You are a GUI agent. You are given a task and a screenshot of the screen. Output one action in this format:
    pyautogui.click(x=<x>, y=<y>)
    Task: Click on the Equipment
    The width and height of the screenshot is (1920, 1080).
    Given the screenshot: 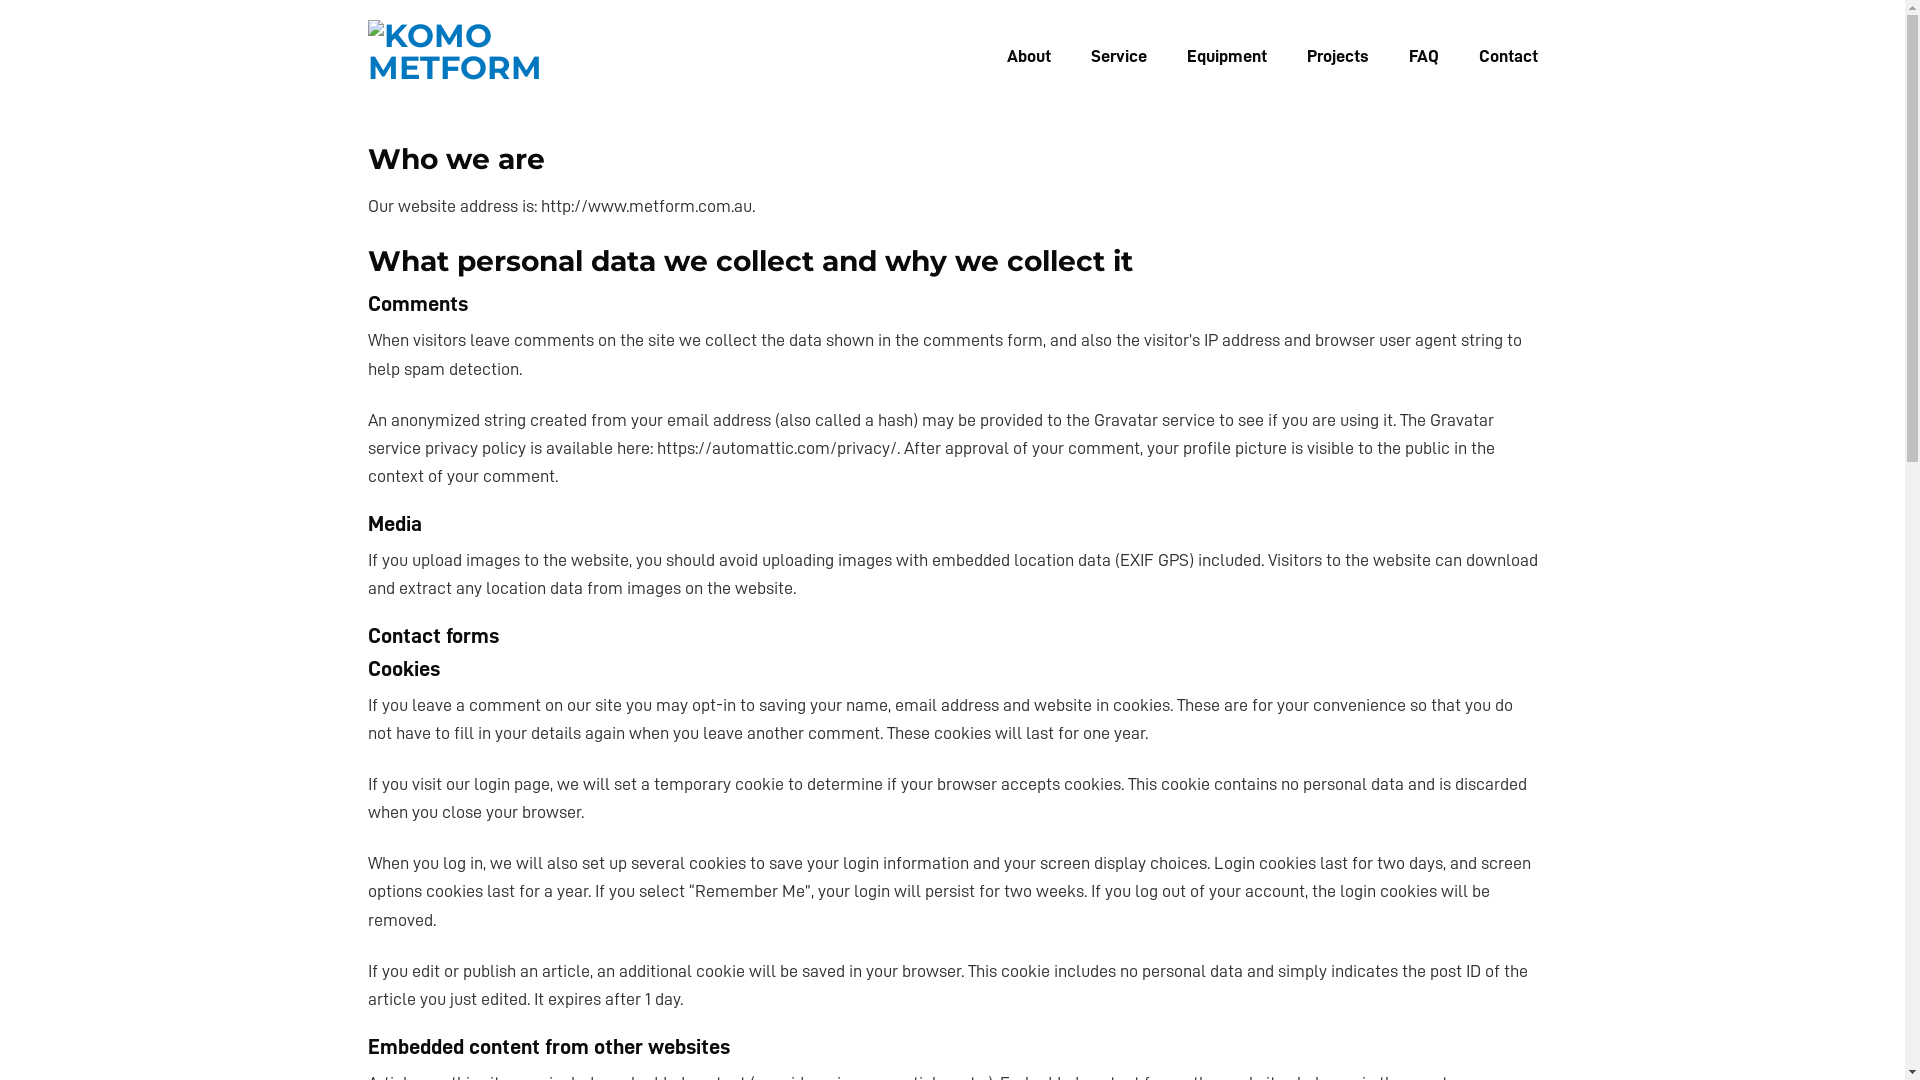 What is the action you would take?
    pyautogui.click(x=1226, y=56)
    